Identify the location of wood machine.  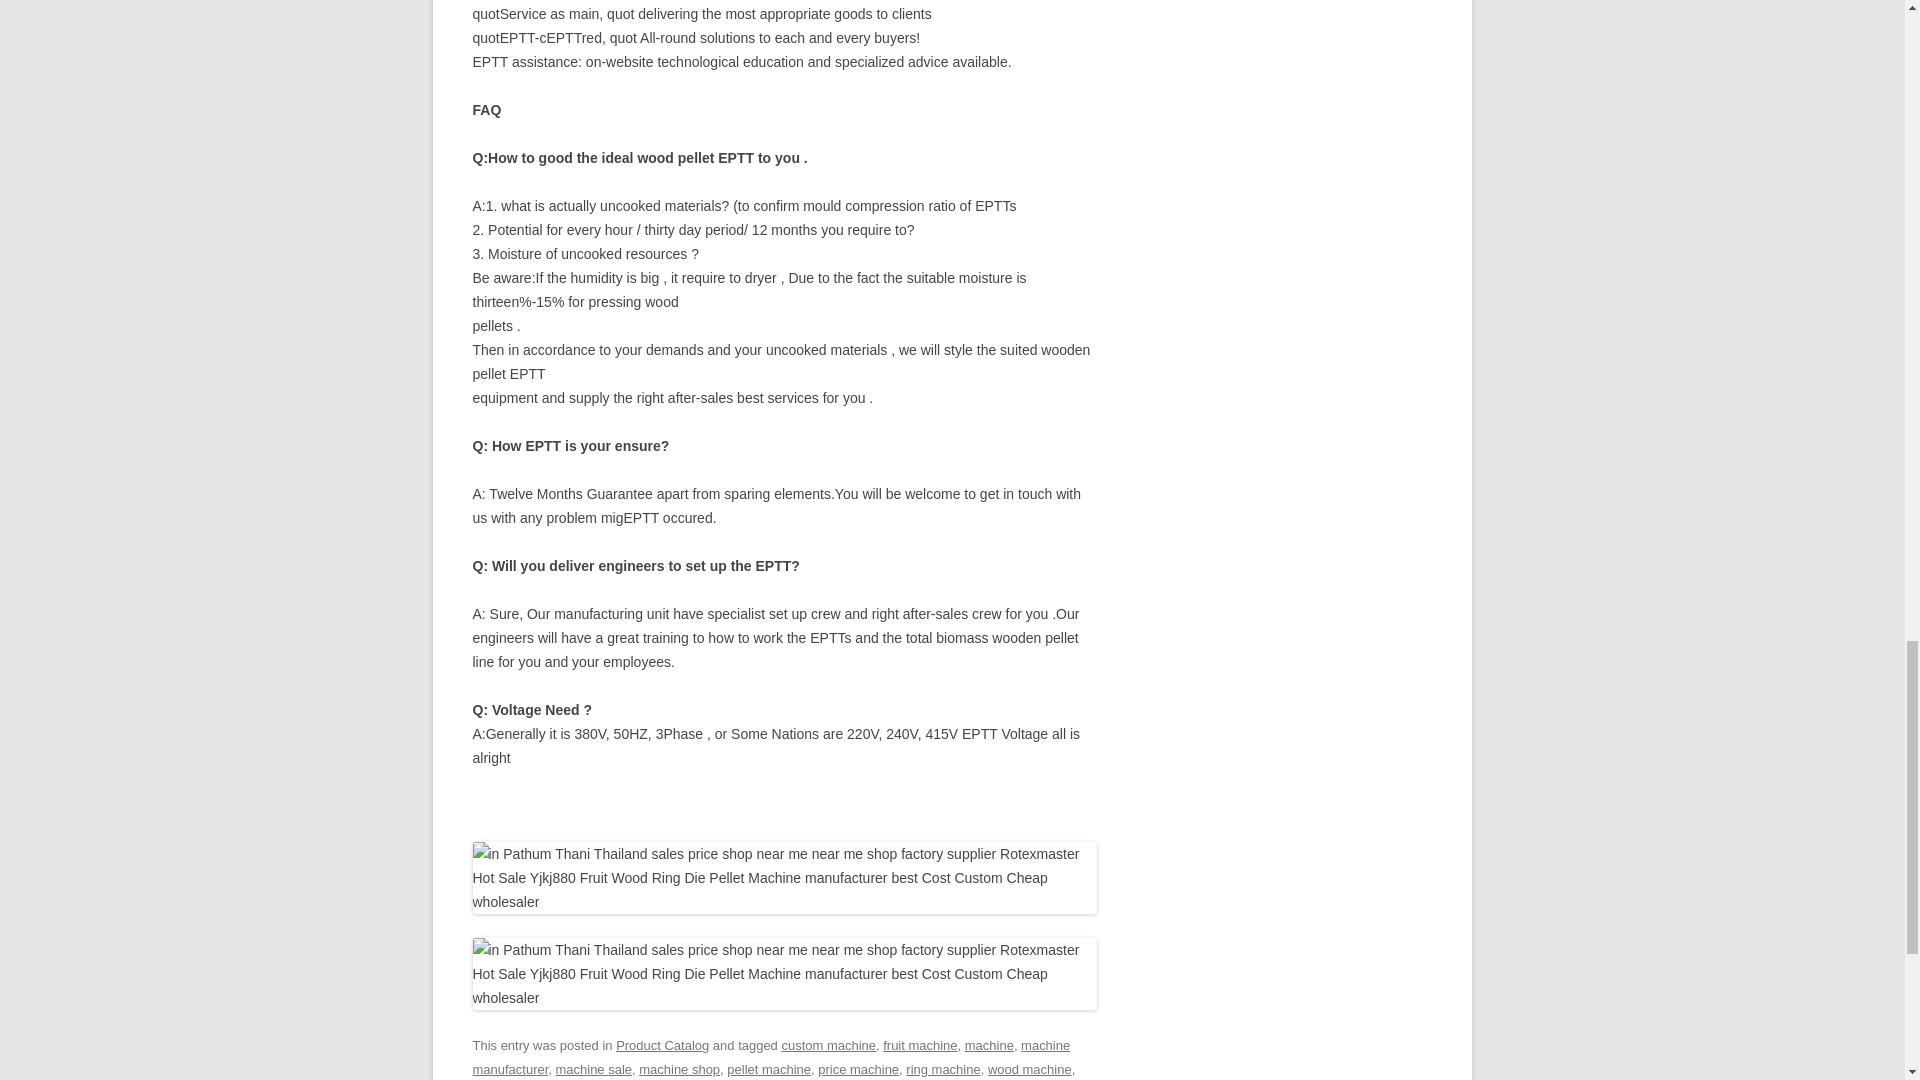
(1030, 1068).